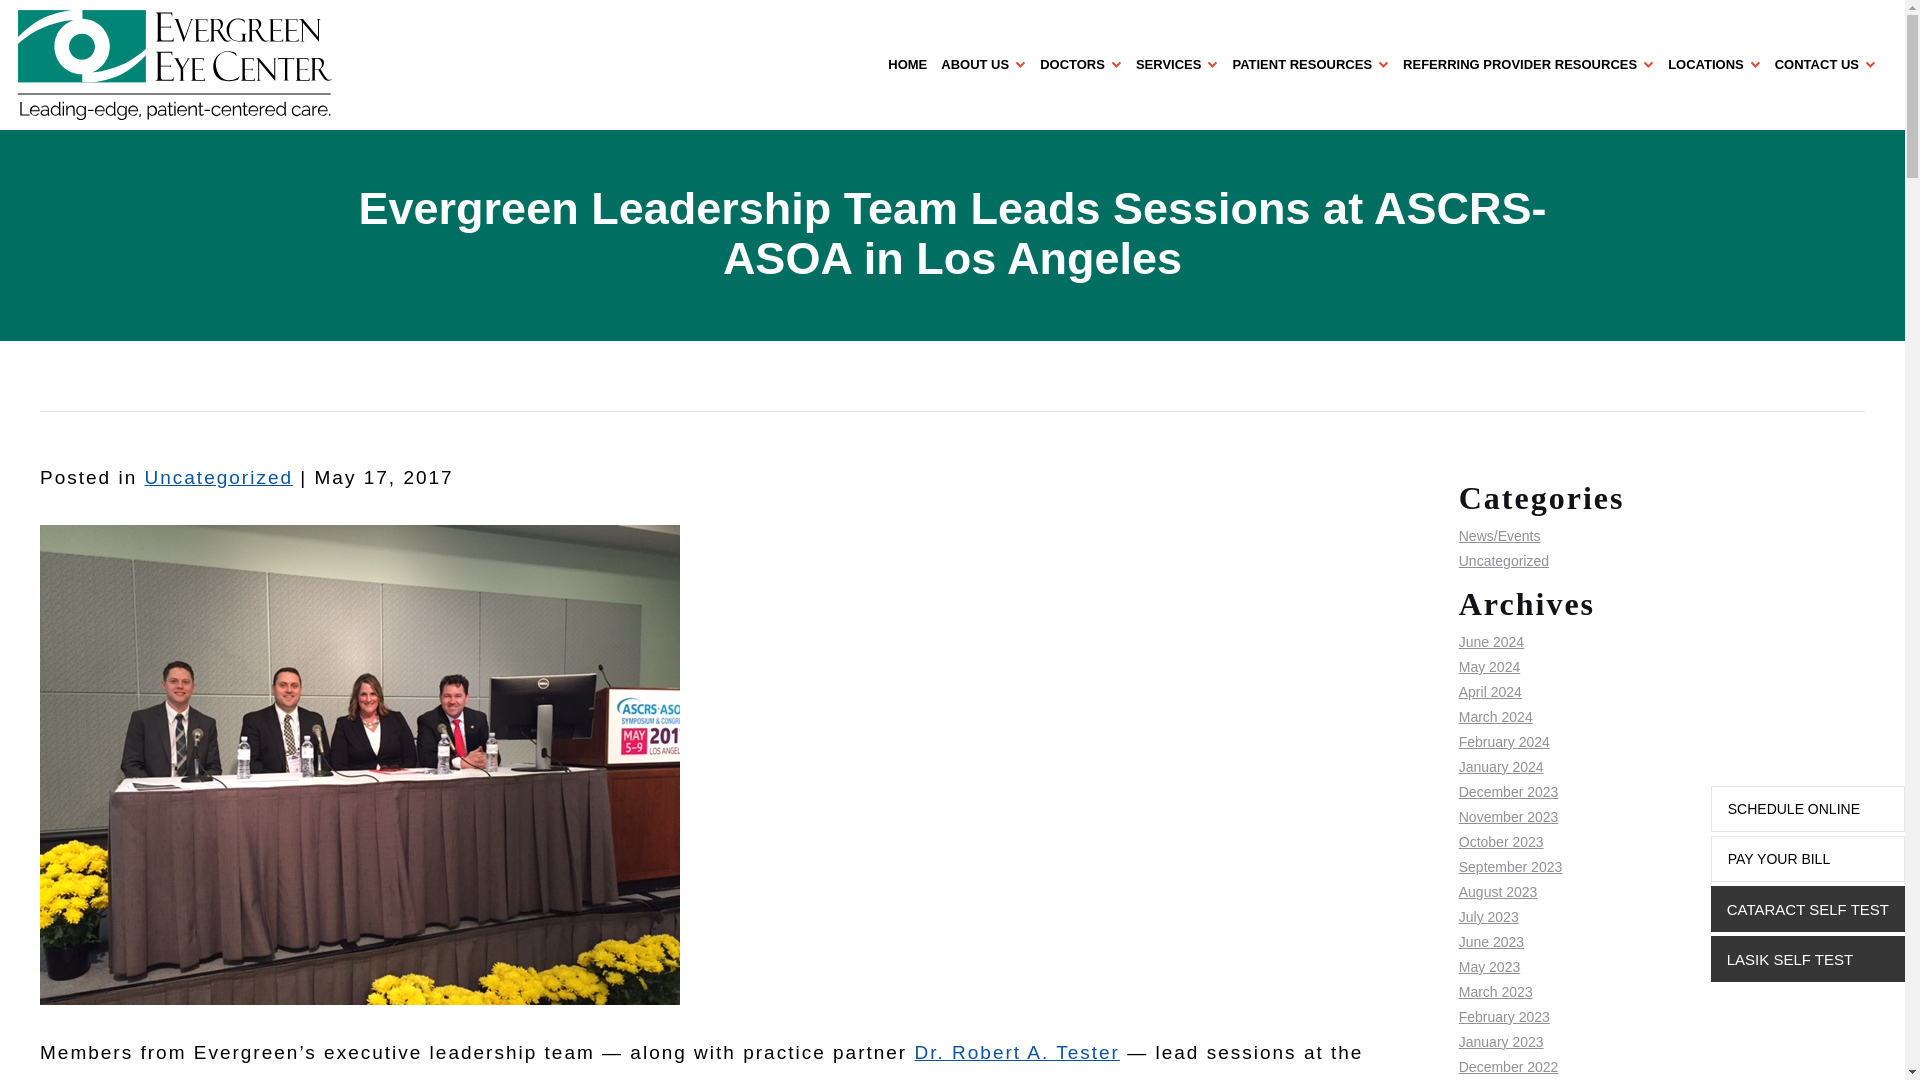 The image size is (1920, 1080). I want to click on Doctors, so click(1088, 64).